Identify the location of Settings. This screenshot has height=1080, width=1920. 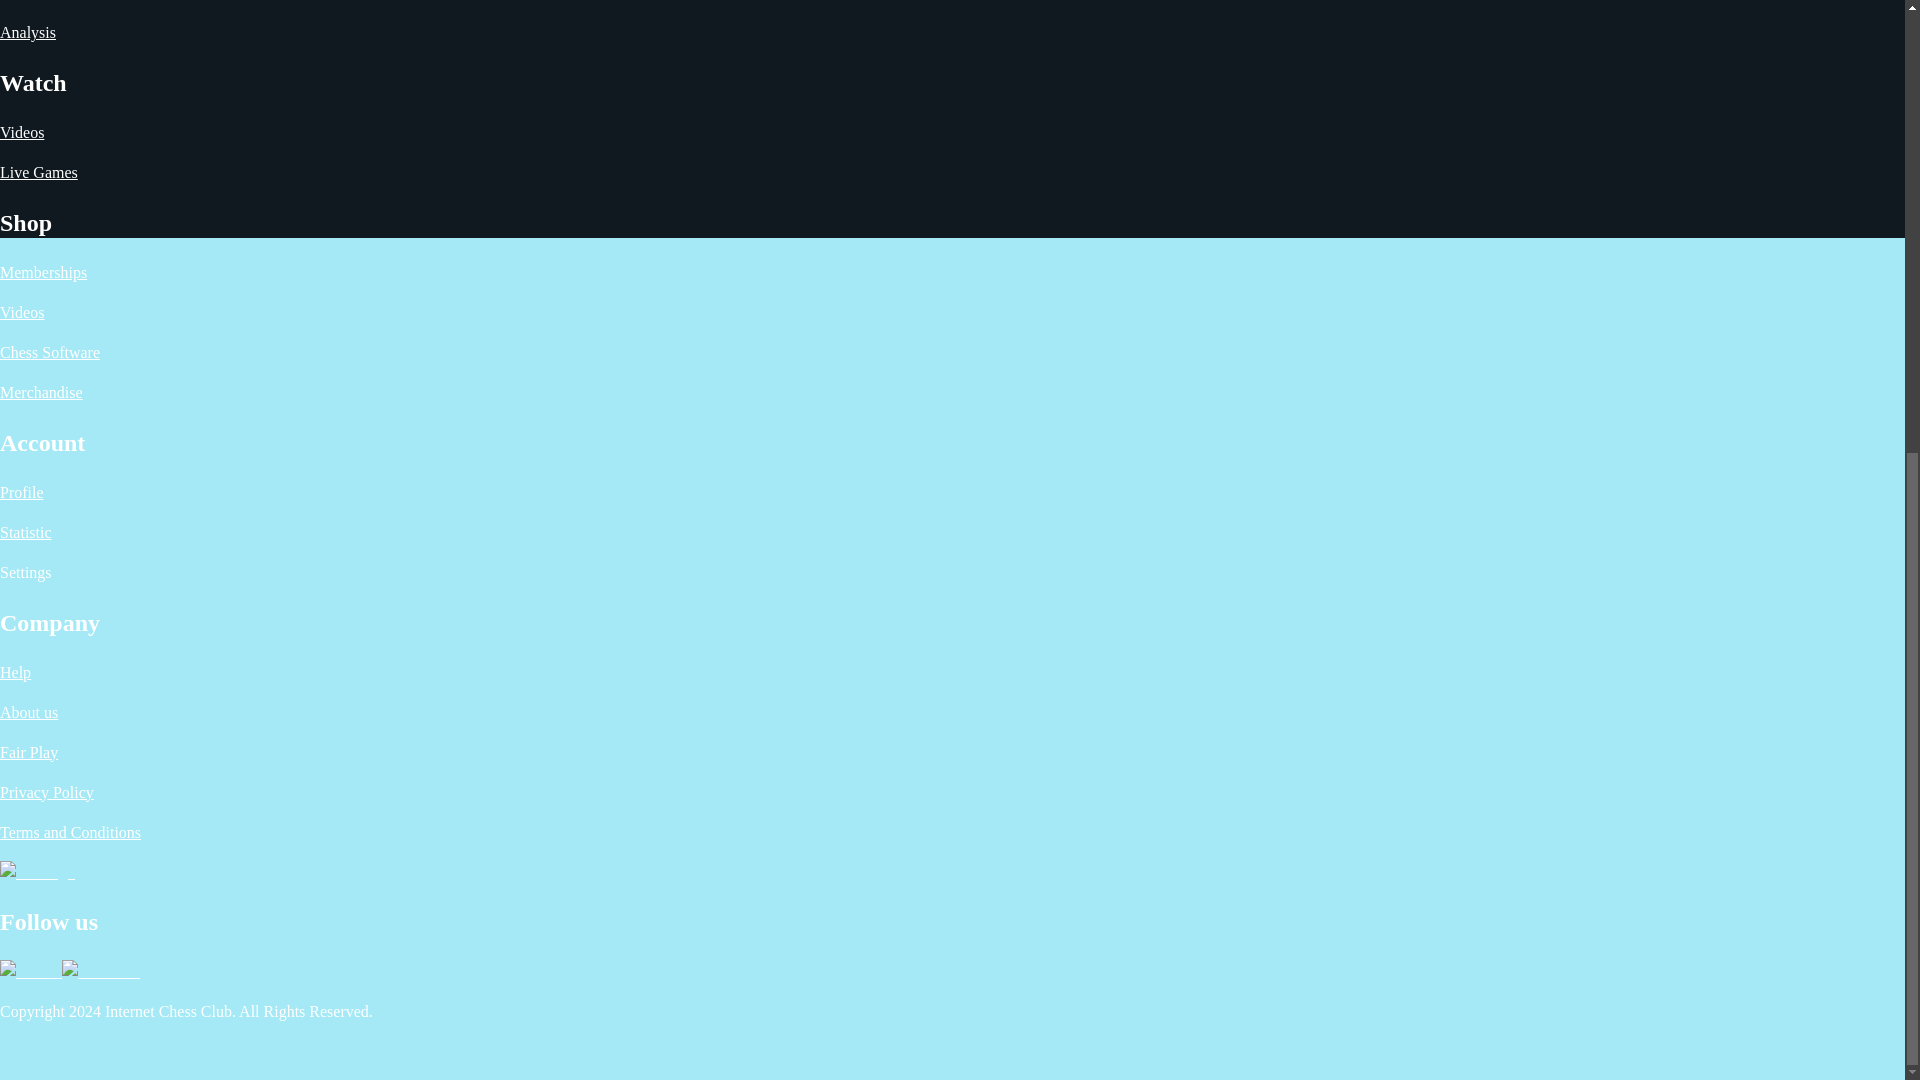
(26, 572).